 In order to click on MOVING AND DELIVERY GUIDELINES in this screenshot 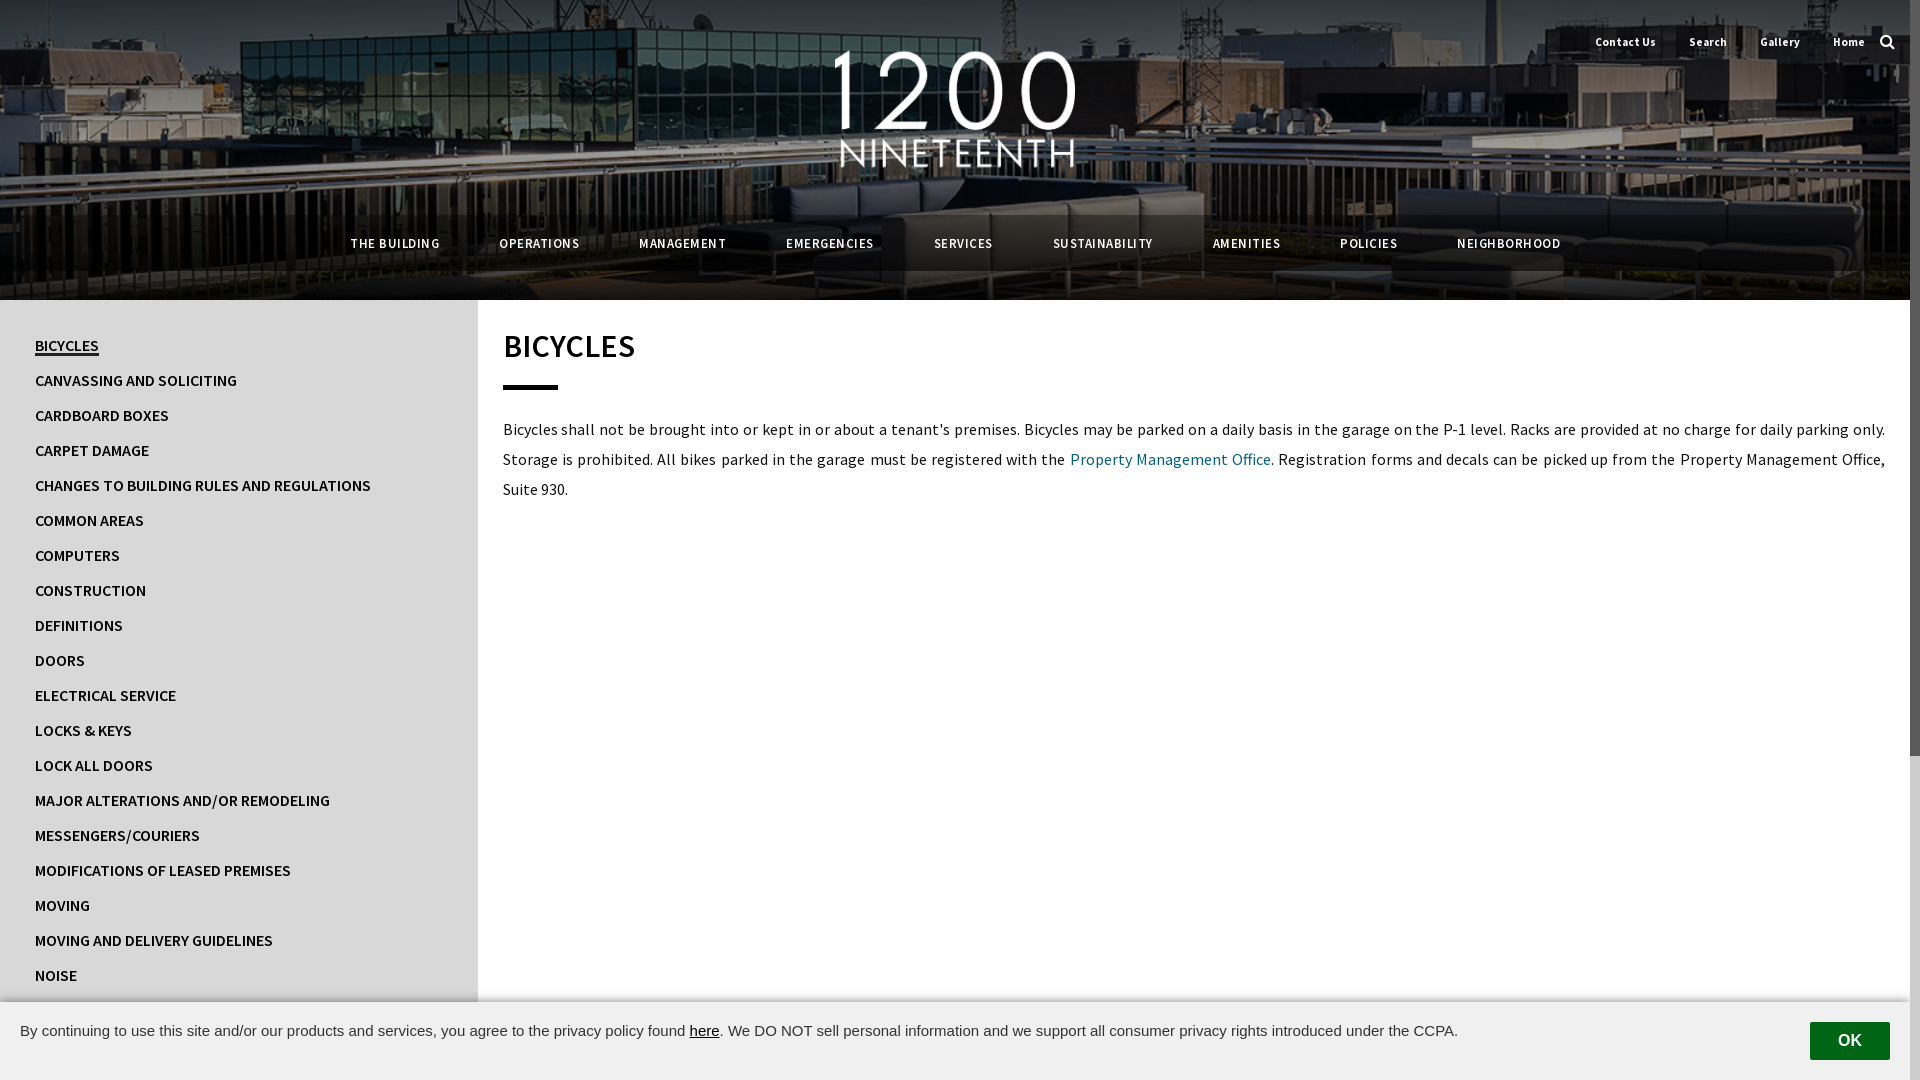, I will do `click(239, 940)`.